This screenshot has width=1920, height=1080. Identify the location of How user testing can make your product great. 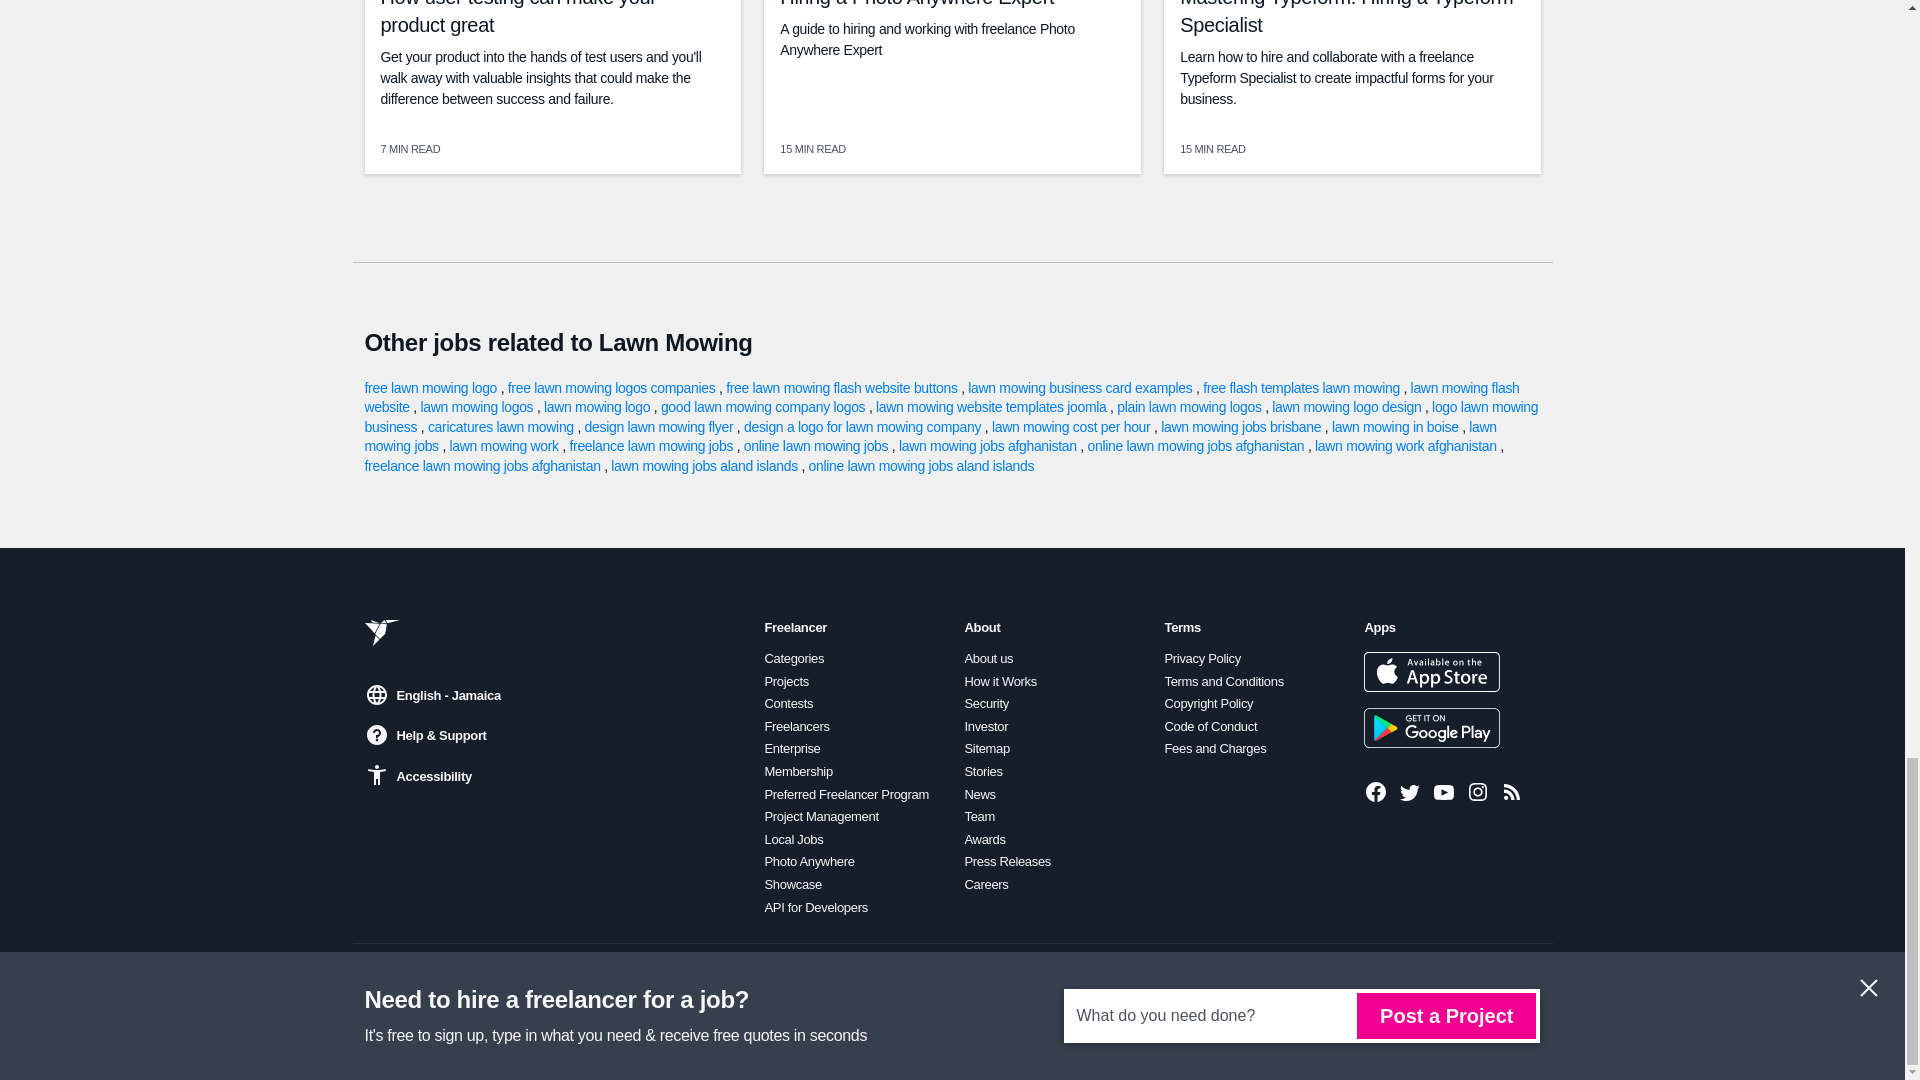
(518, 18).